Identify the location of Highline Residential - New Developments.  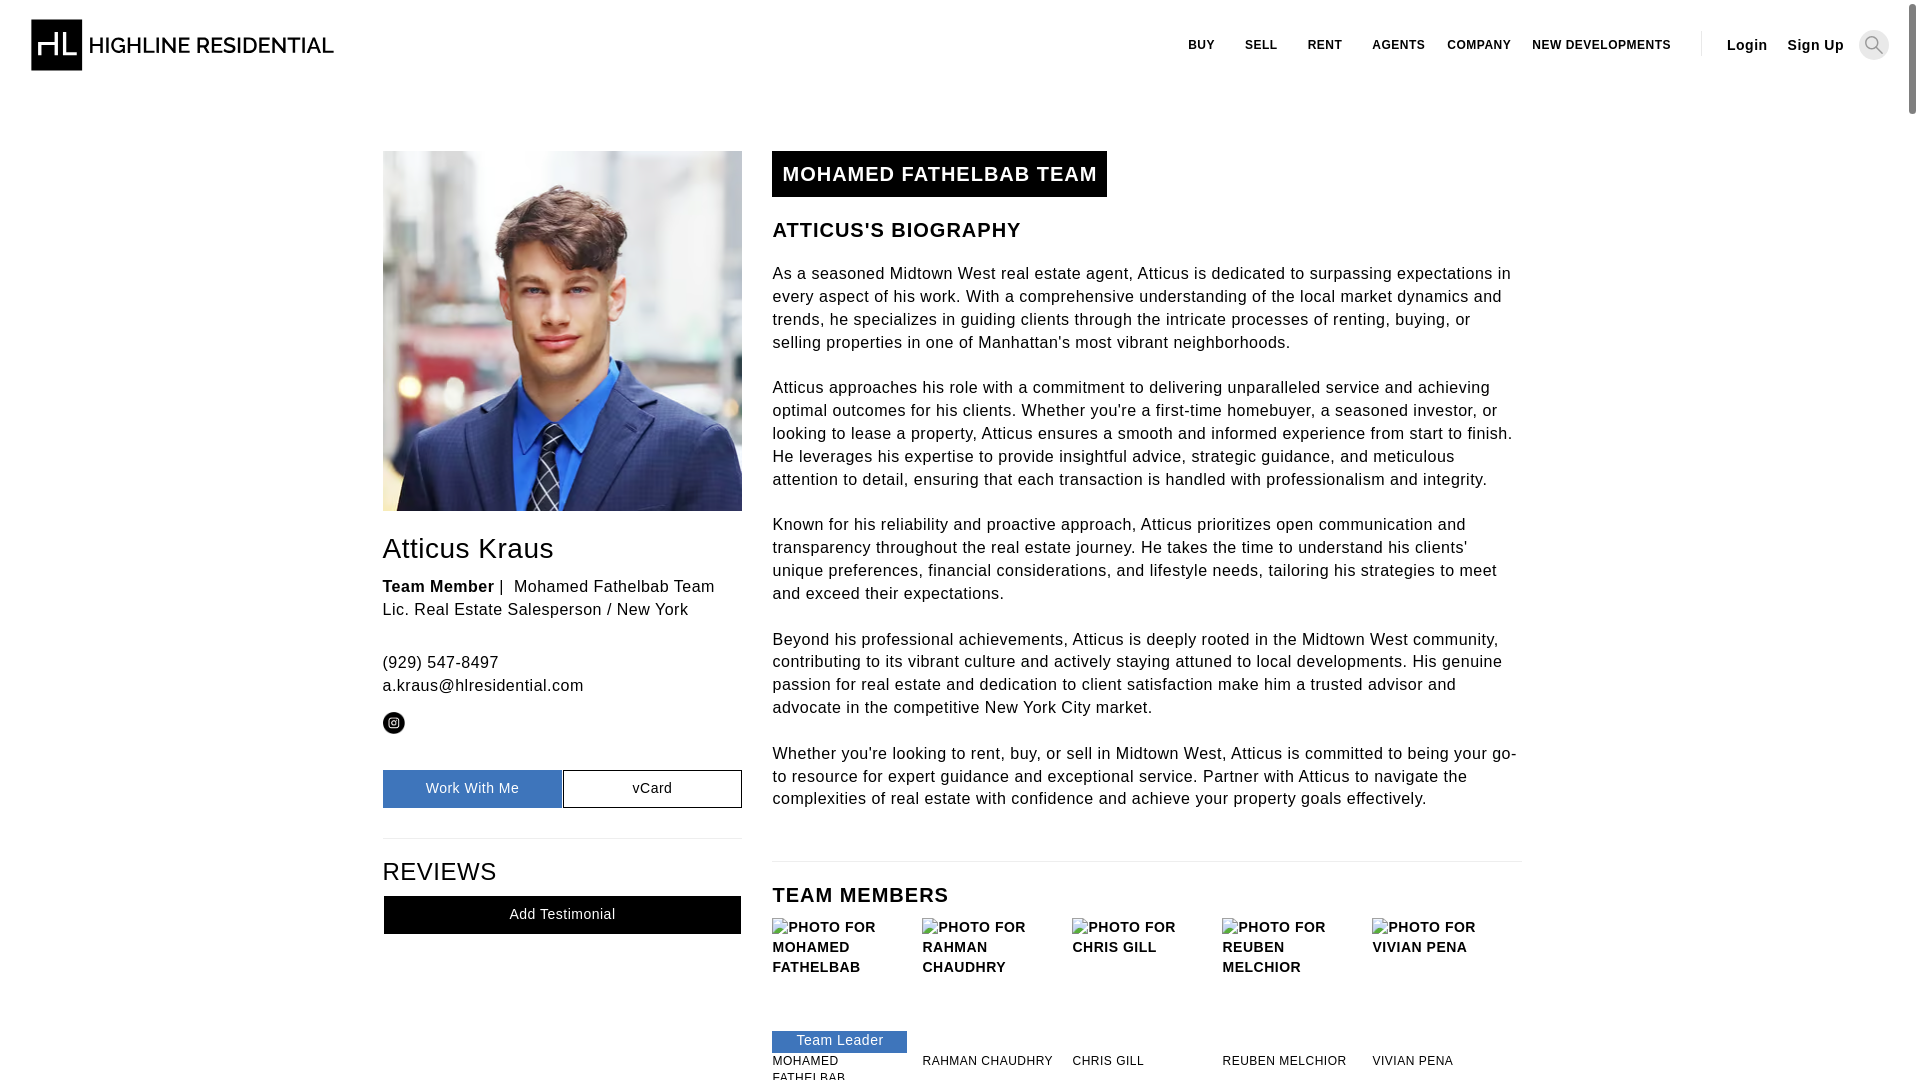
(1600, 45).